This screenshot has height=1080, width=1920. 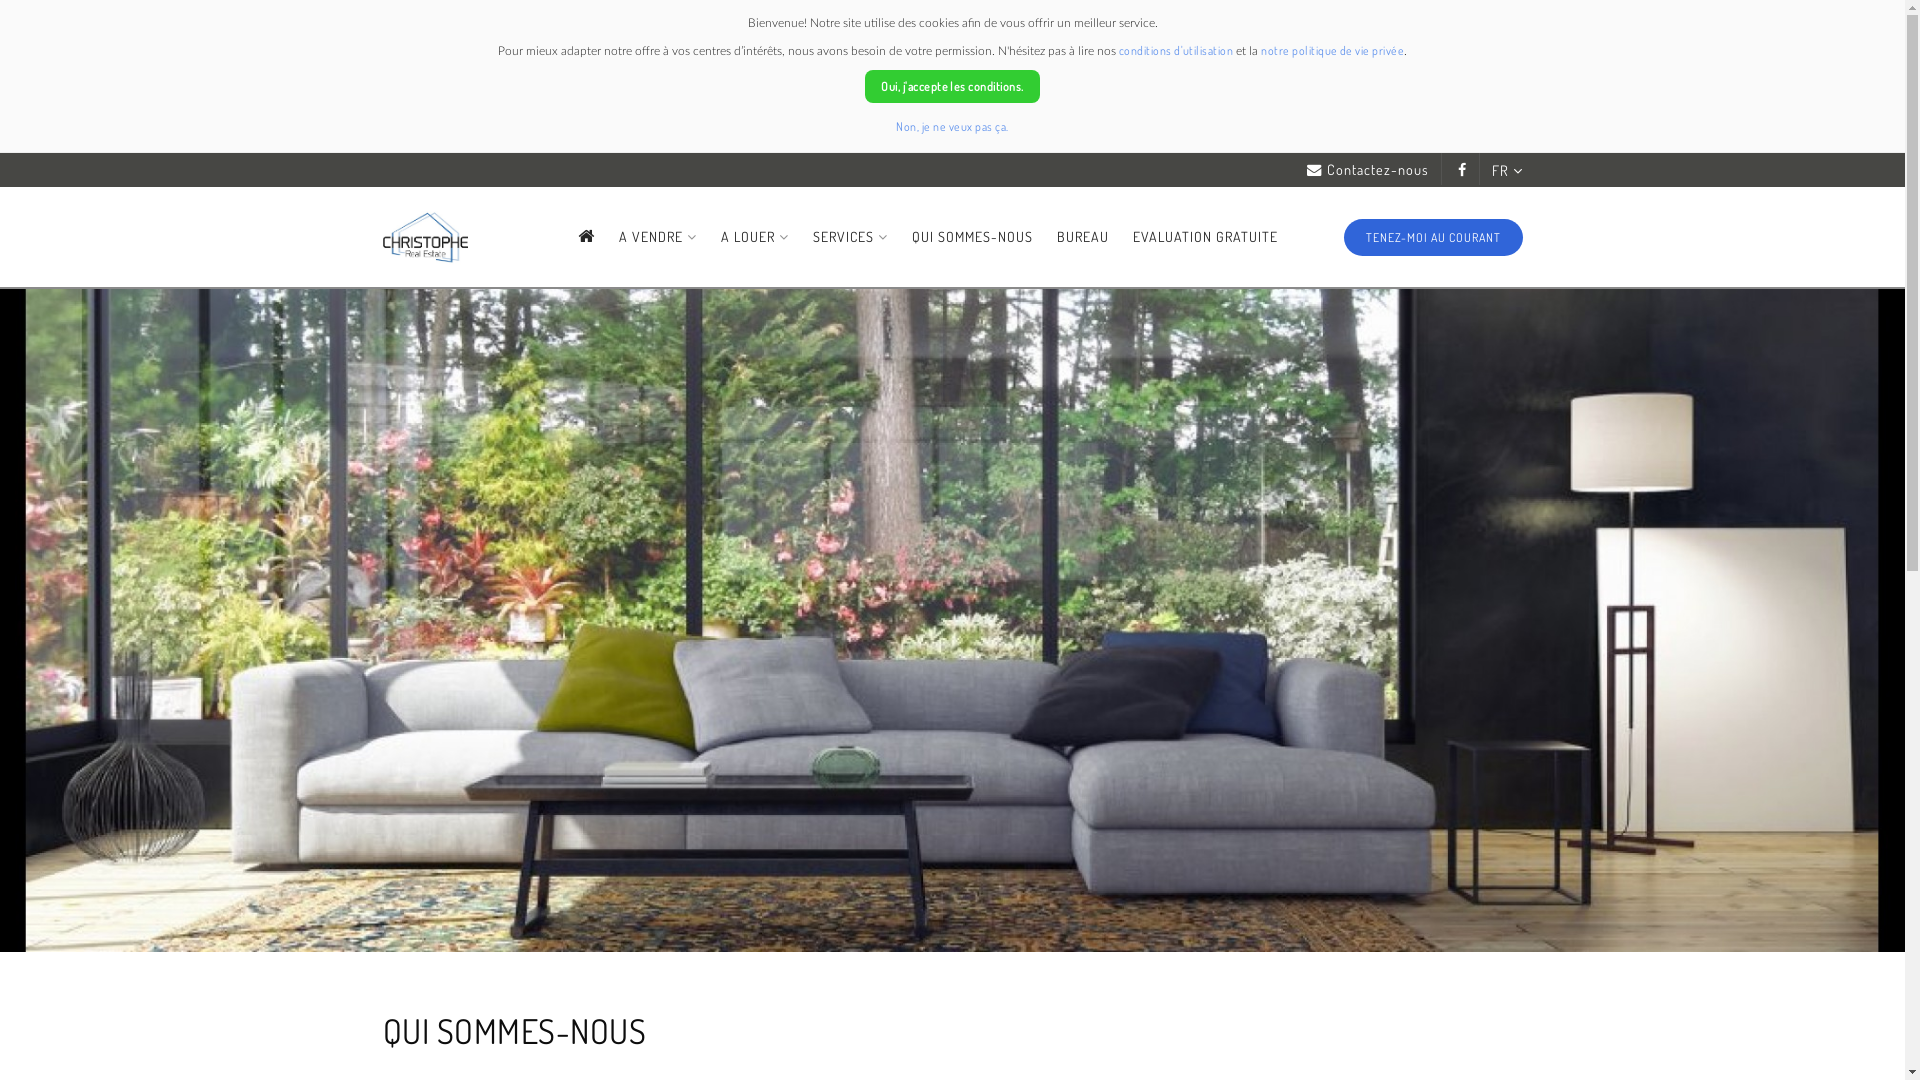 What do you see at coordinates (850, 236) in the screenshot?
I see `SERVICES` at bounding box center [850, 236].